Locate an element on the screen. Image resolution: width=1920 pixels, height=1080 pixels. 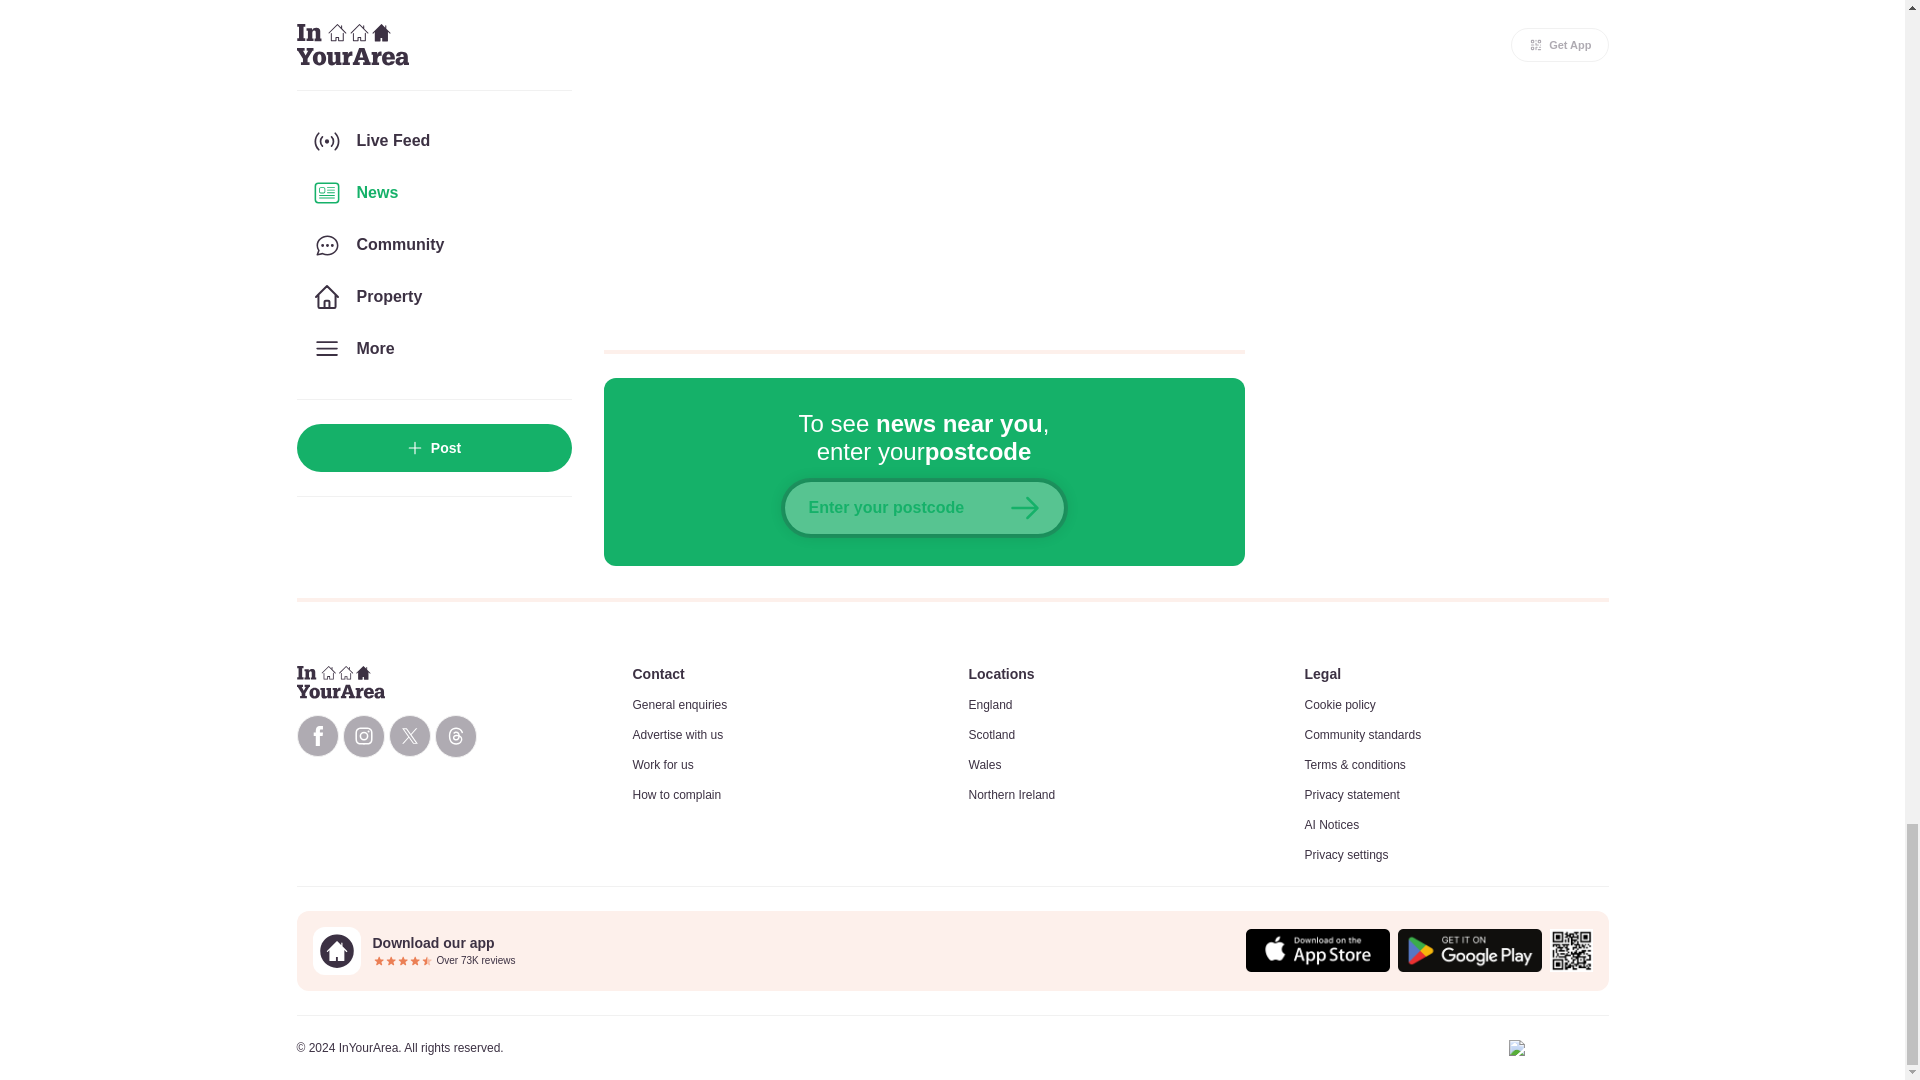
InYourArea X is located at coordinates (408, 736).